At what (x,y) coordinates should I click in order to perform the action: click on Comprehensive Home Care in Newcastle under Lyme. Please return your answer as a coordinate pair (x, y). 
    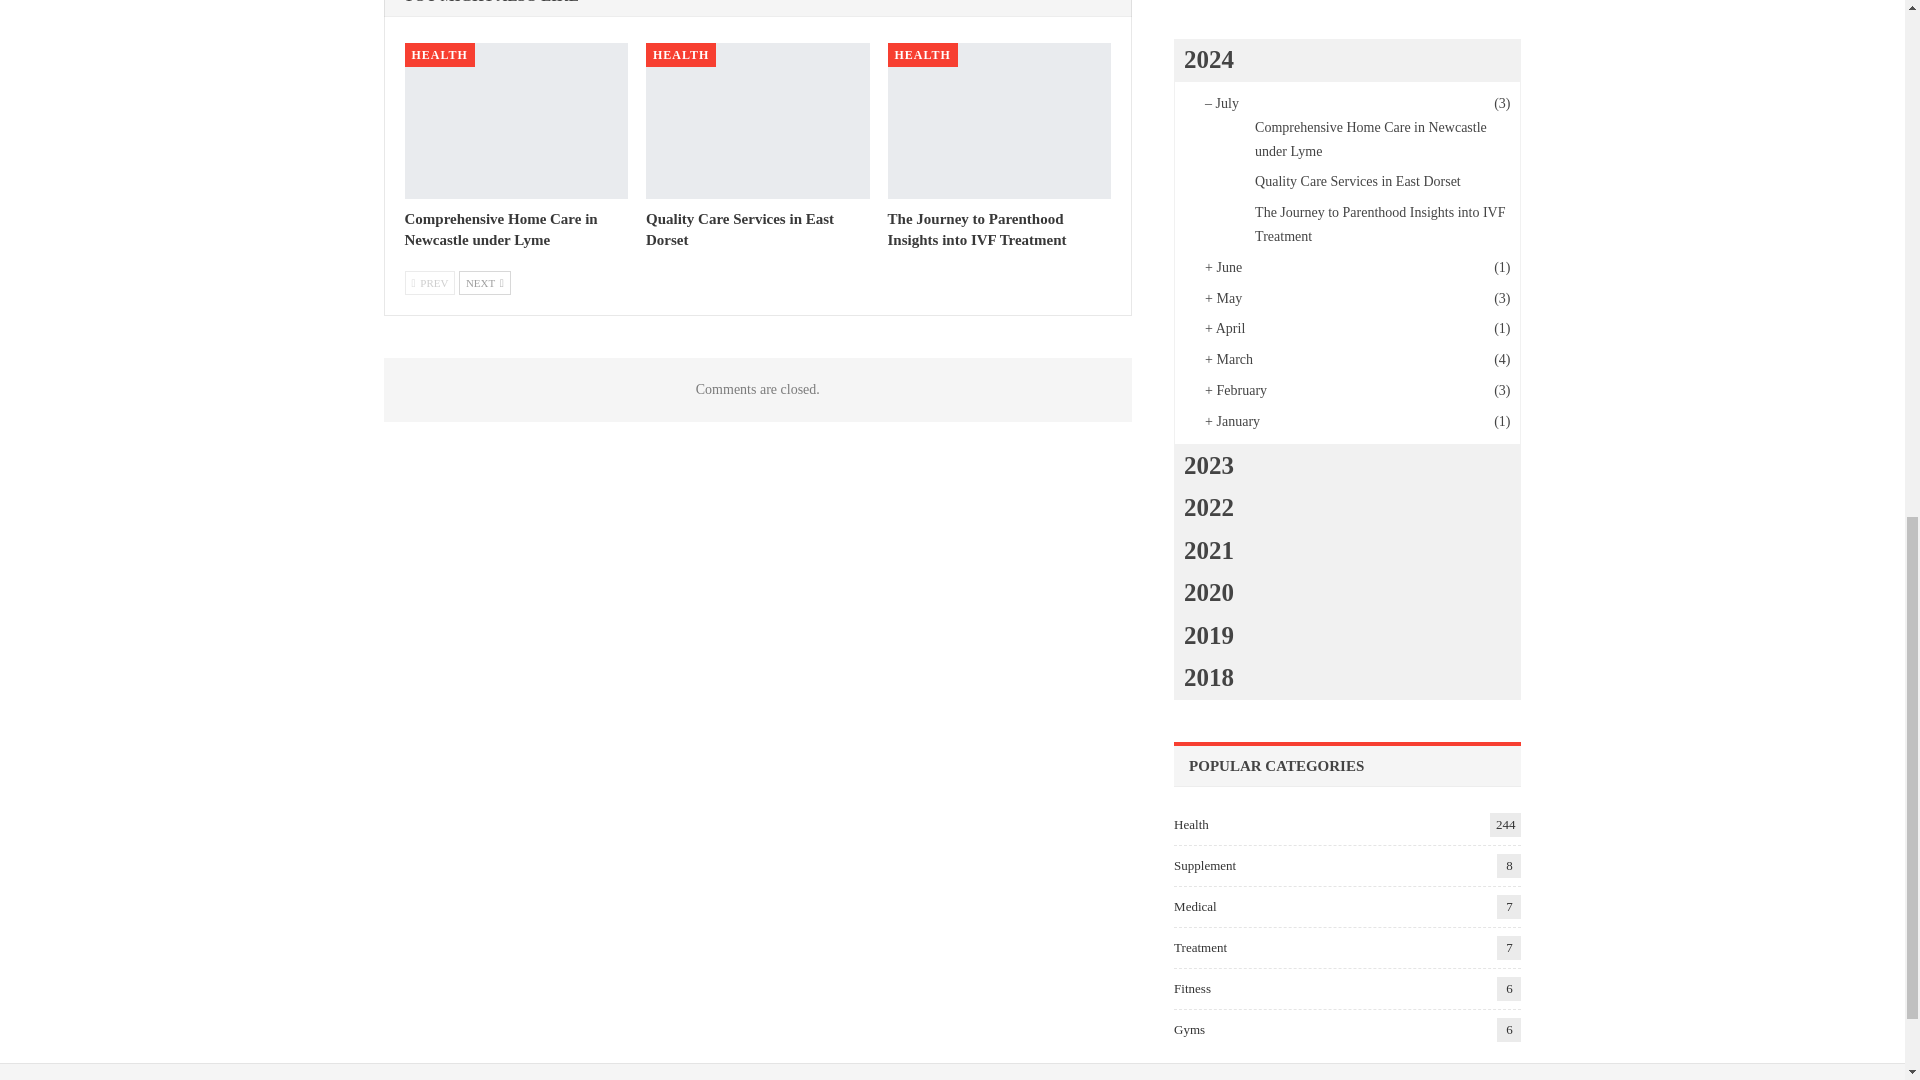
    Looking at the image, I should click on (500, 229).